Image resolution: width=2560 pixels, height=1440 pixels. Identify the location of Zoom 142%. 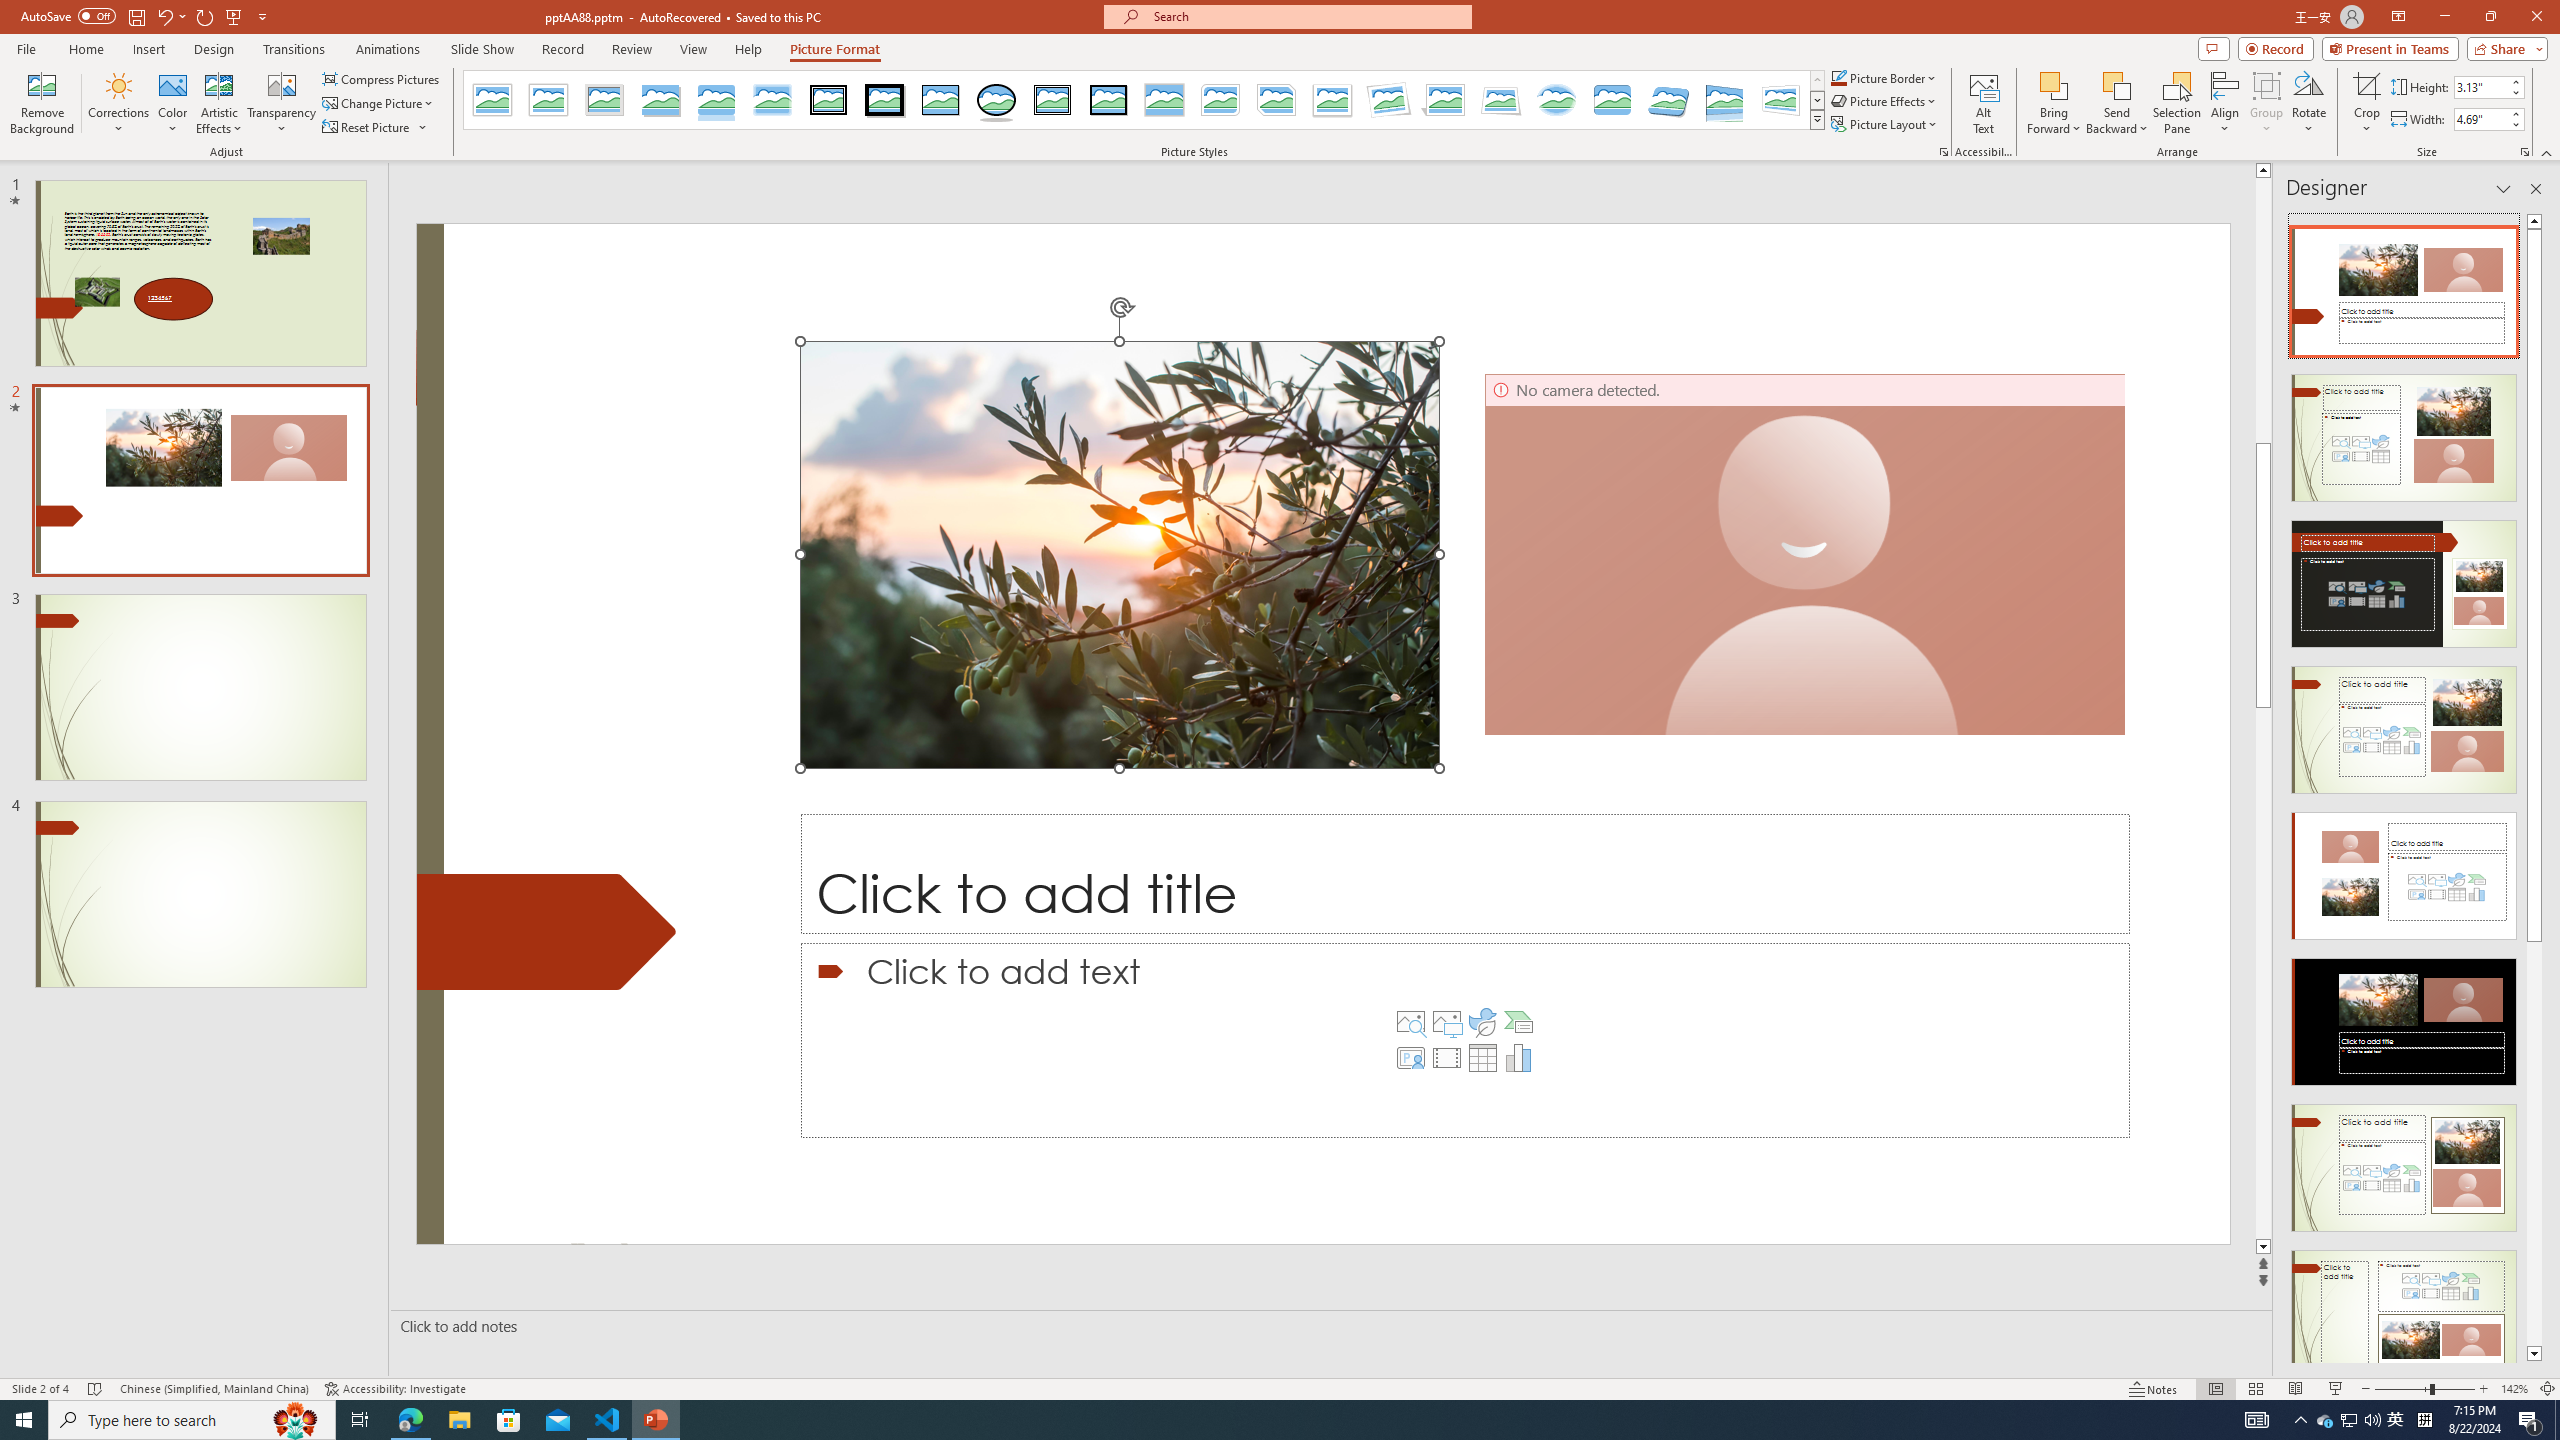
(2514, 1389).